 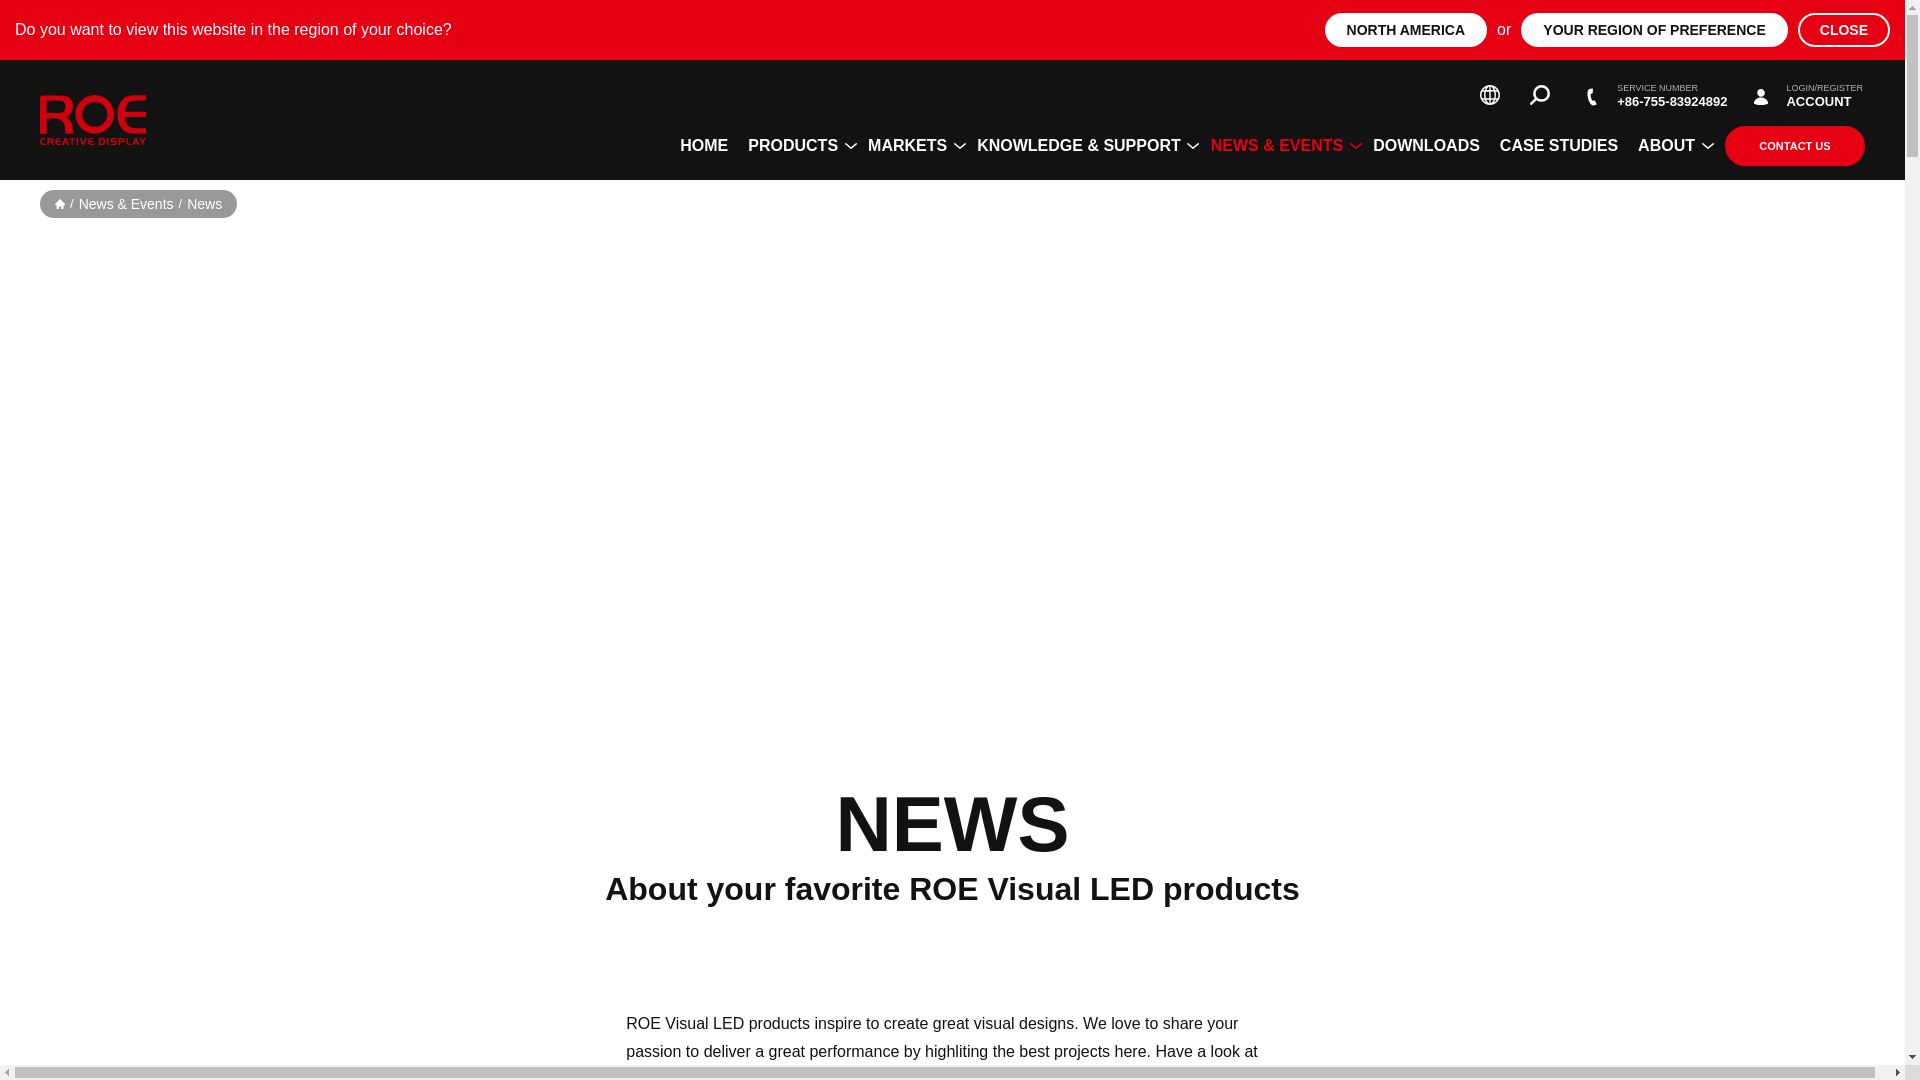 What do you see at coordinates (1654, 30) in the screenshot?
I see `Your region of preference` at bounding box center [1654, 30].